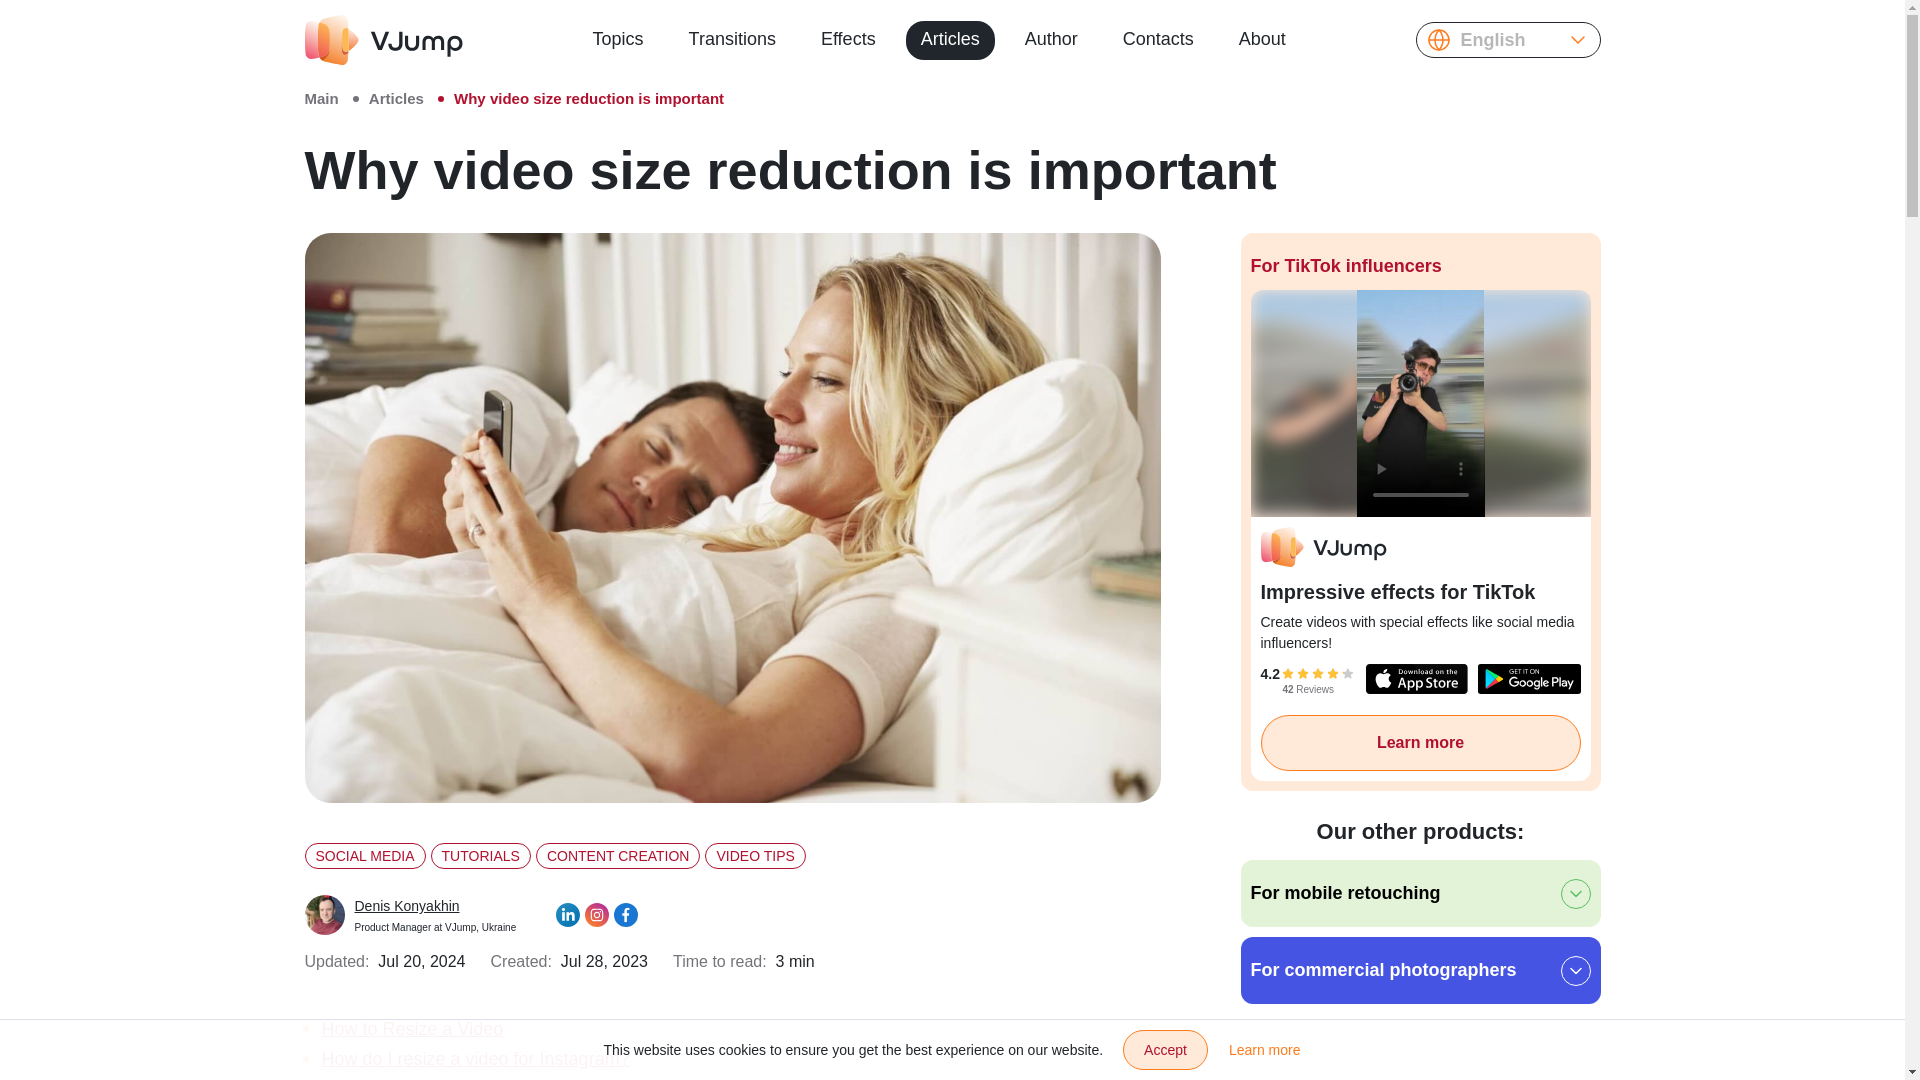 The width and height of the screenshot is (1920, 1080). Describe the element at coordinates (848, 40) in the screenshot. I see `Effects` at that location.